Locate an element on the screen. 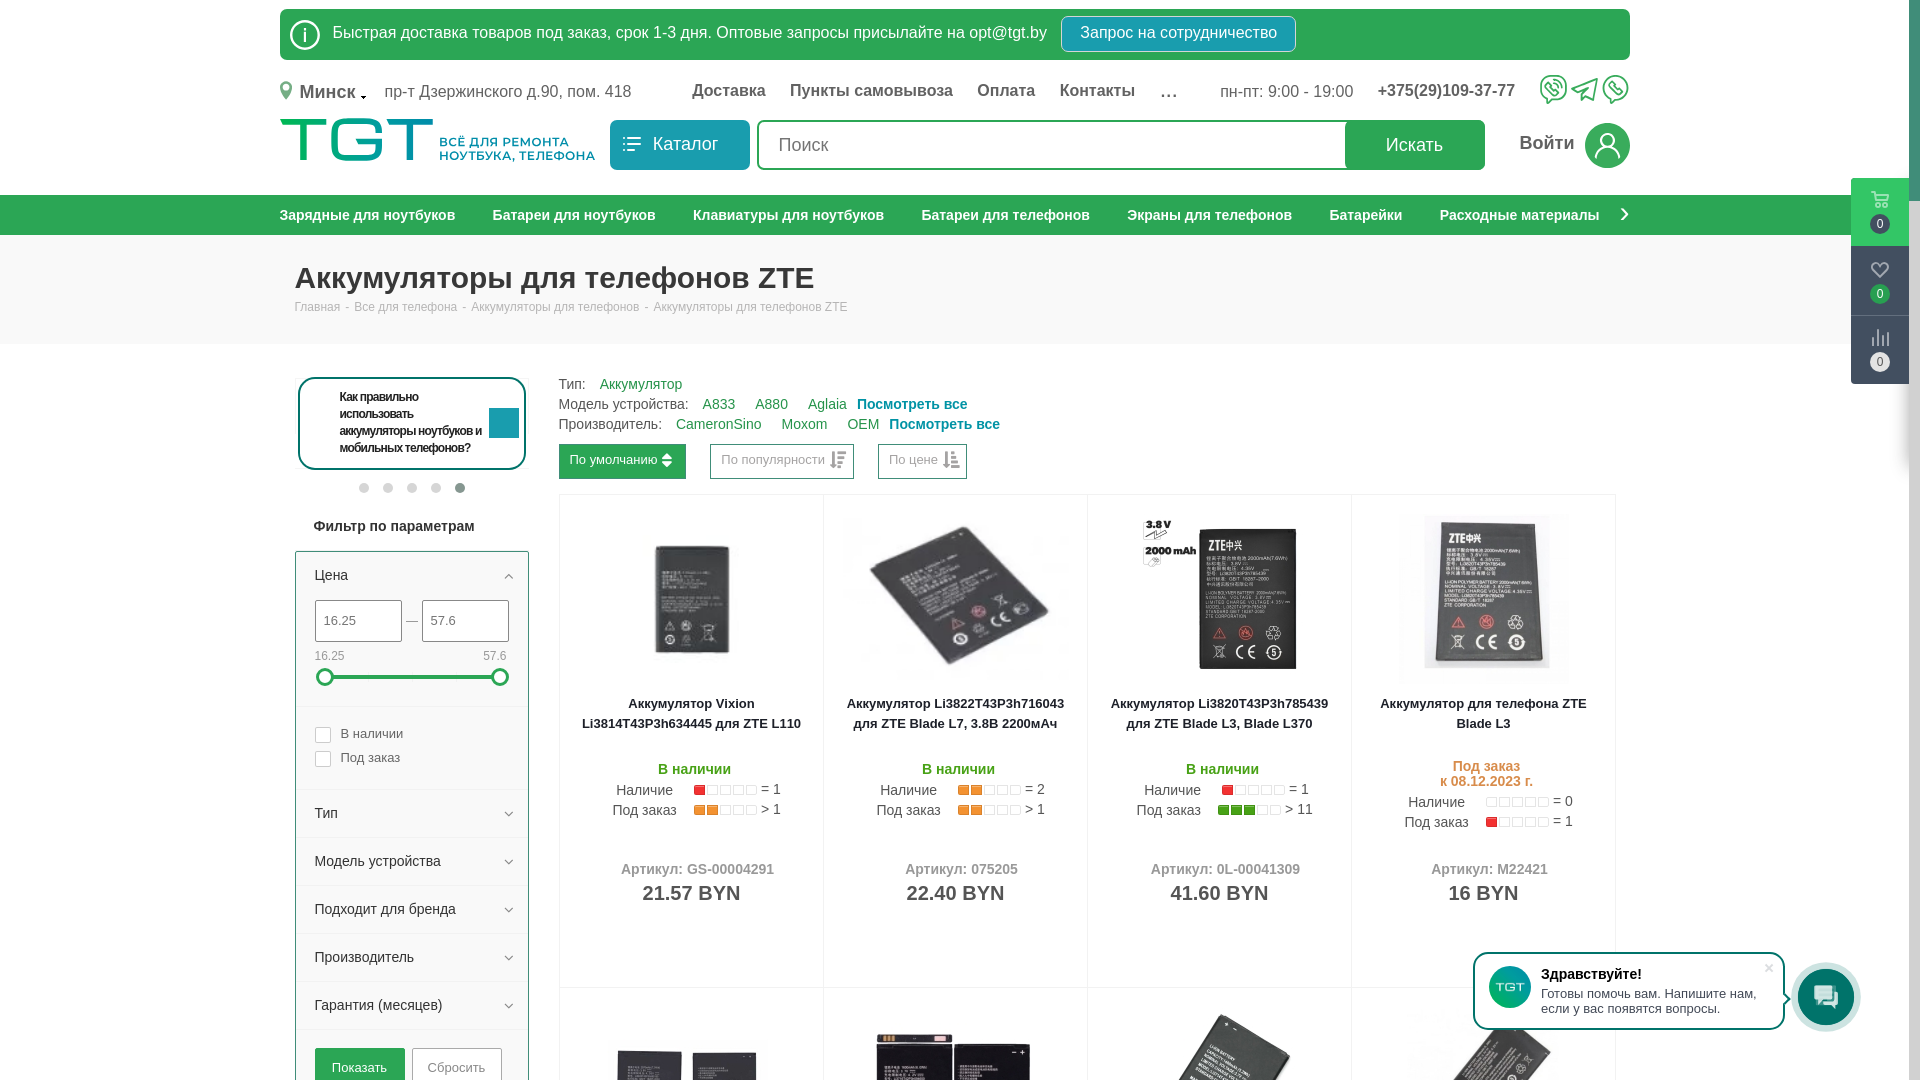  +375(29)109-37-77 is located at coordinates (1462, 91).